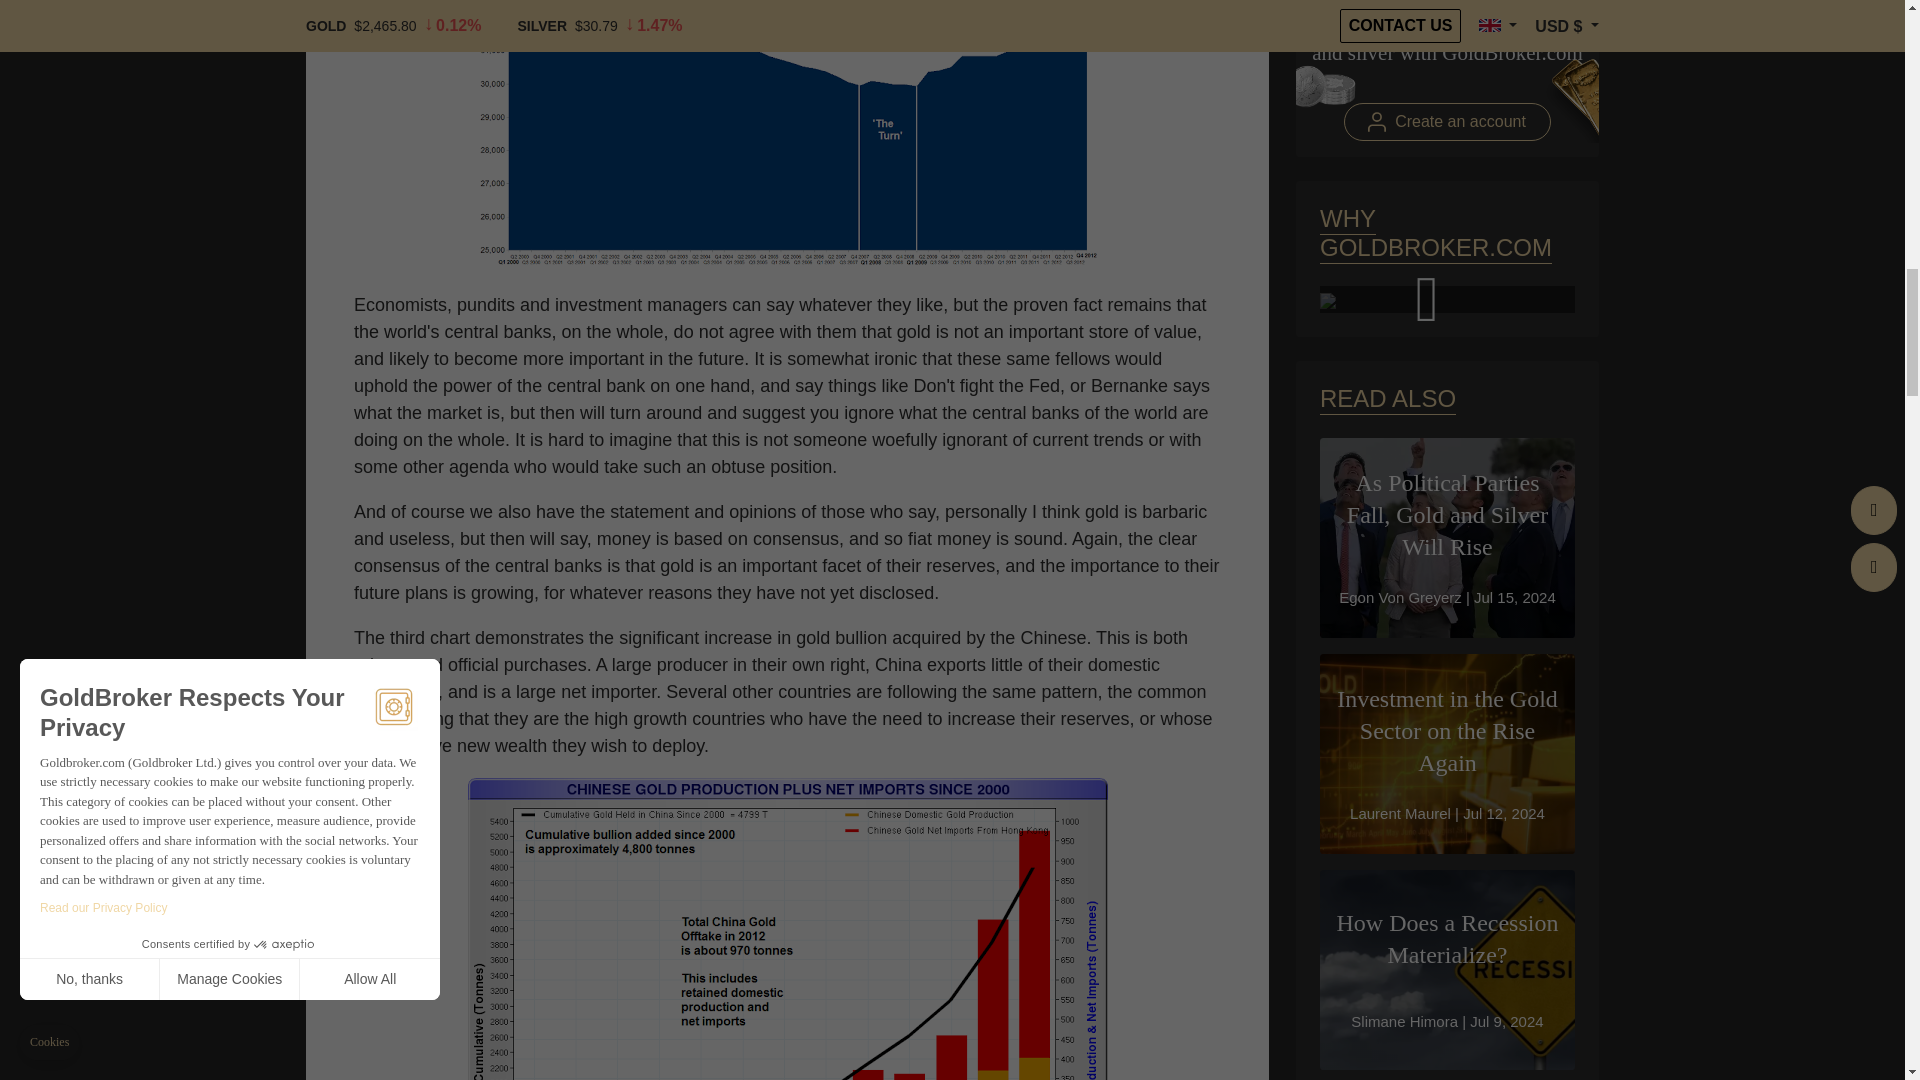  What do you see at coordinates (788, 928) in the screenshot?
I see `Chinese gold production plus net imports since 2000` at bounding box center [788, 928].